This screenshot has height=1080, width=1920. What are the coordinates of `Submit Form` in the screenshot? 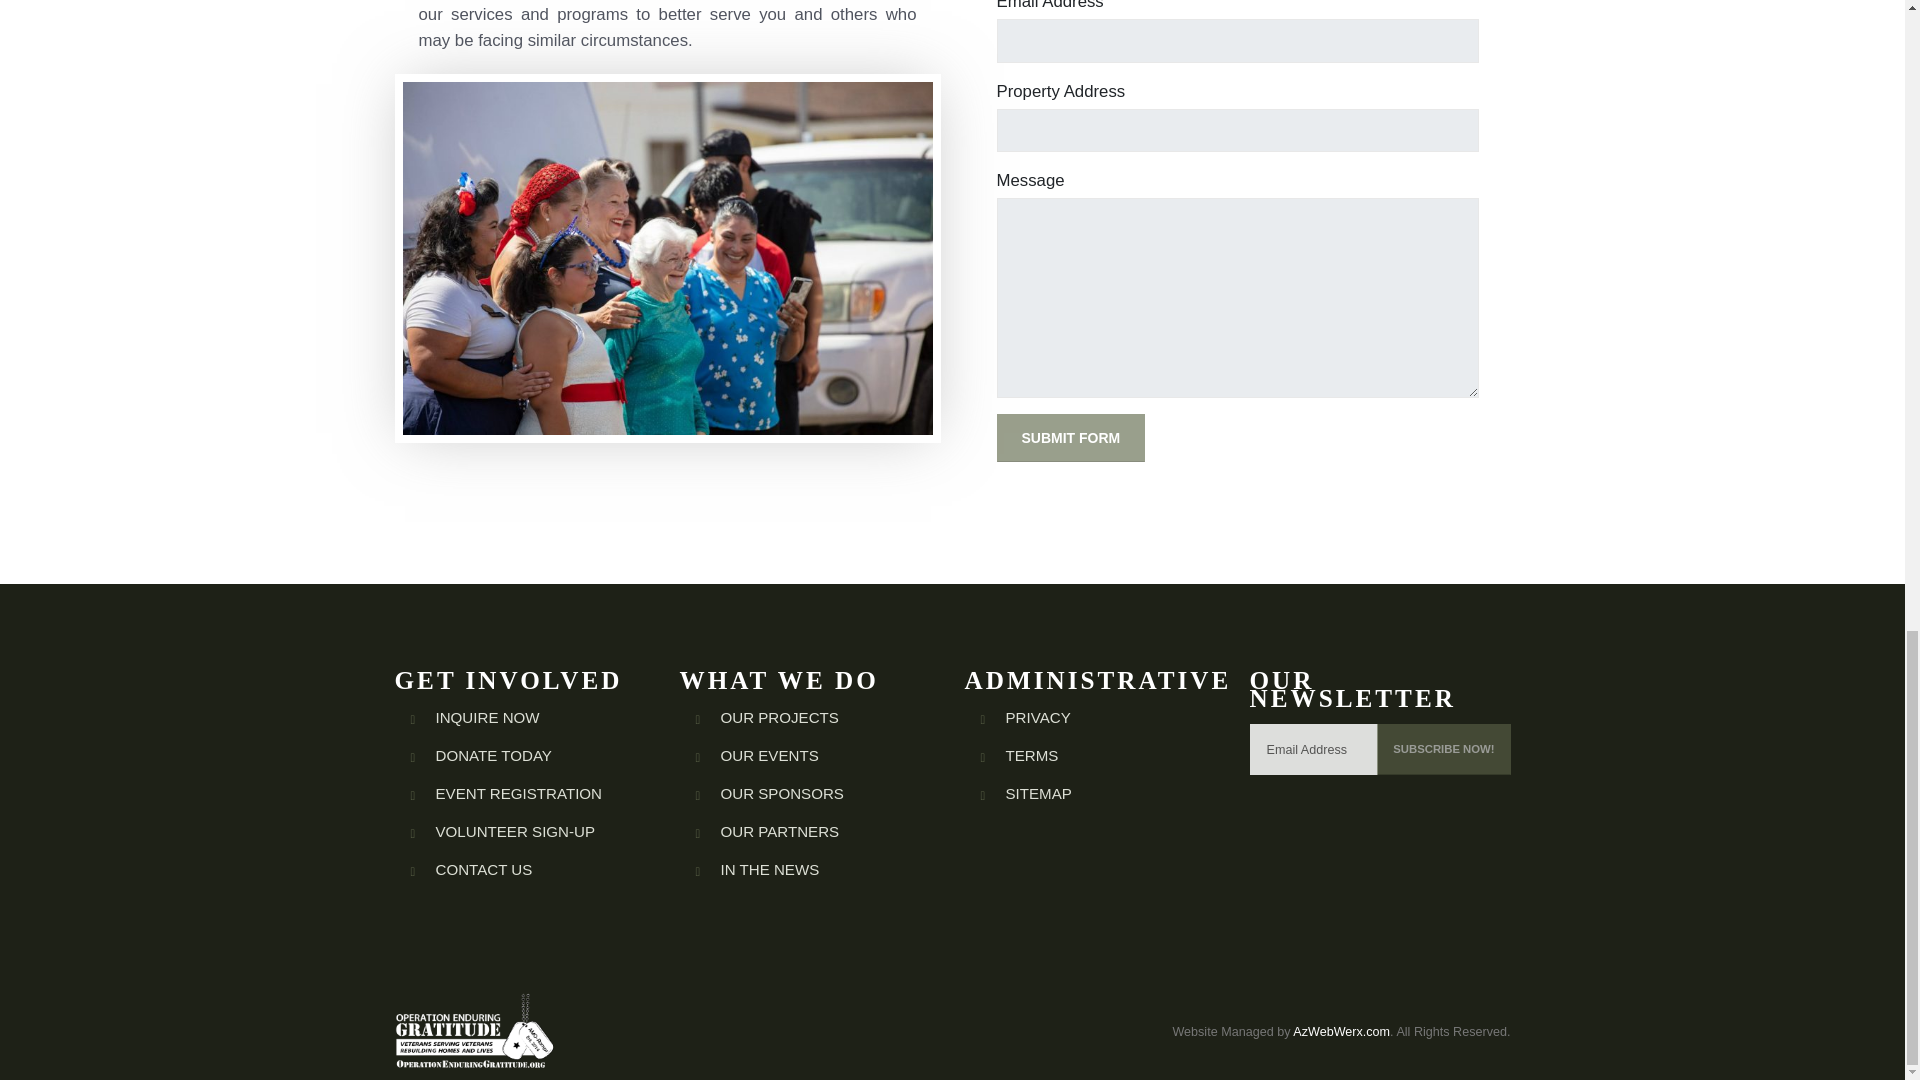 It's located at (1070, 438).